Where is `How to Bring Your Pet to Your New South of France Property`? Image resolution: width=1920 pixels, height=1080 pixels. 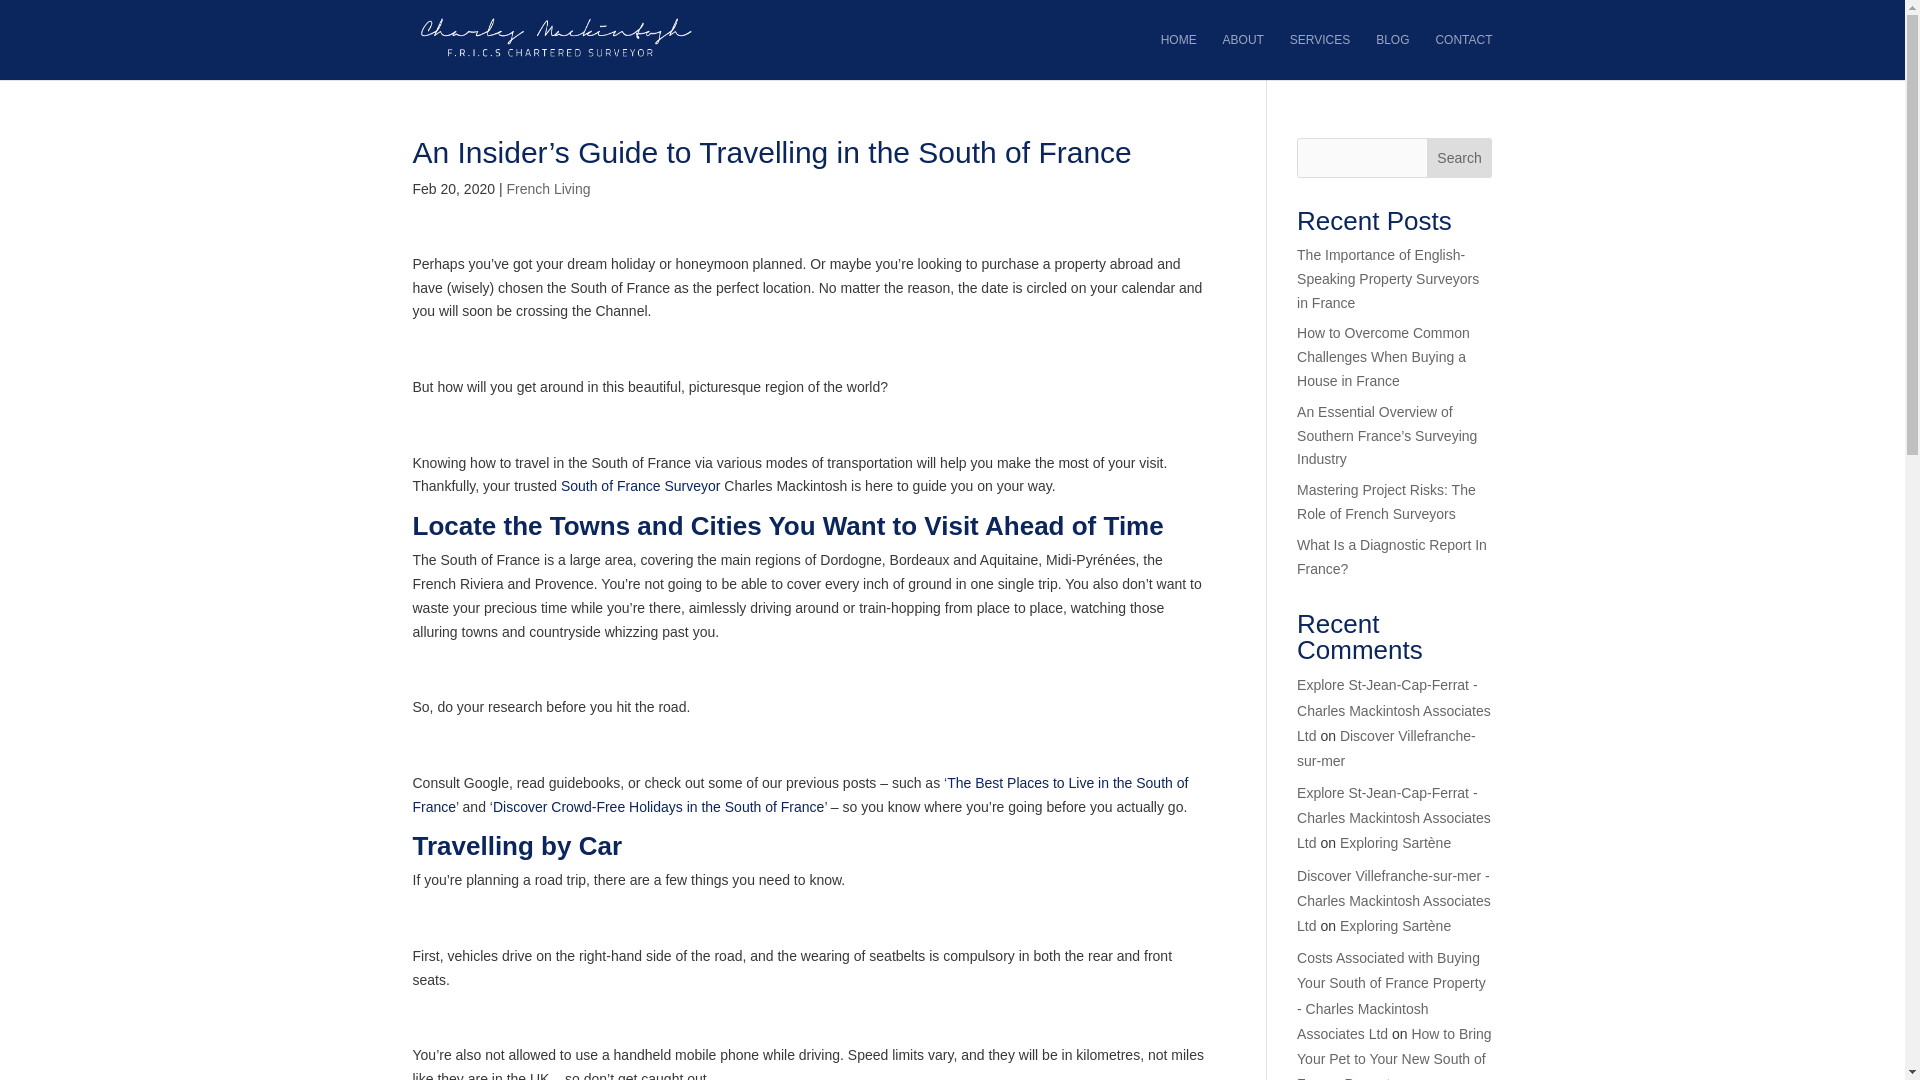 How to Bring Your Pet to Your New South of France Property is located at coordinates (1394, 1053).